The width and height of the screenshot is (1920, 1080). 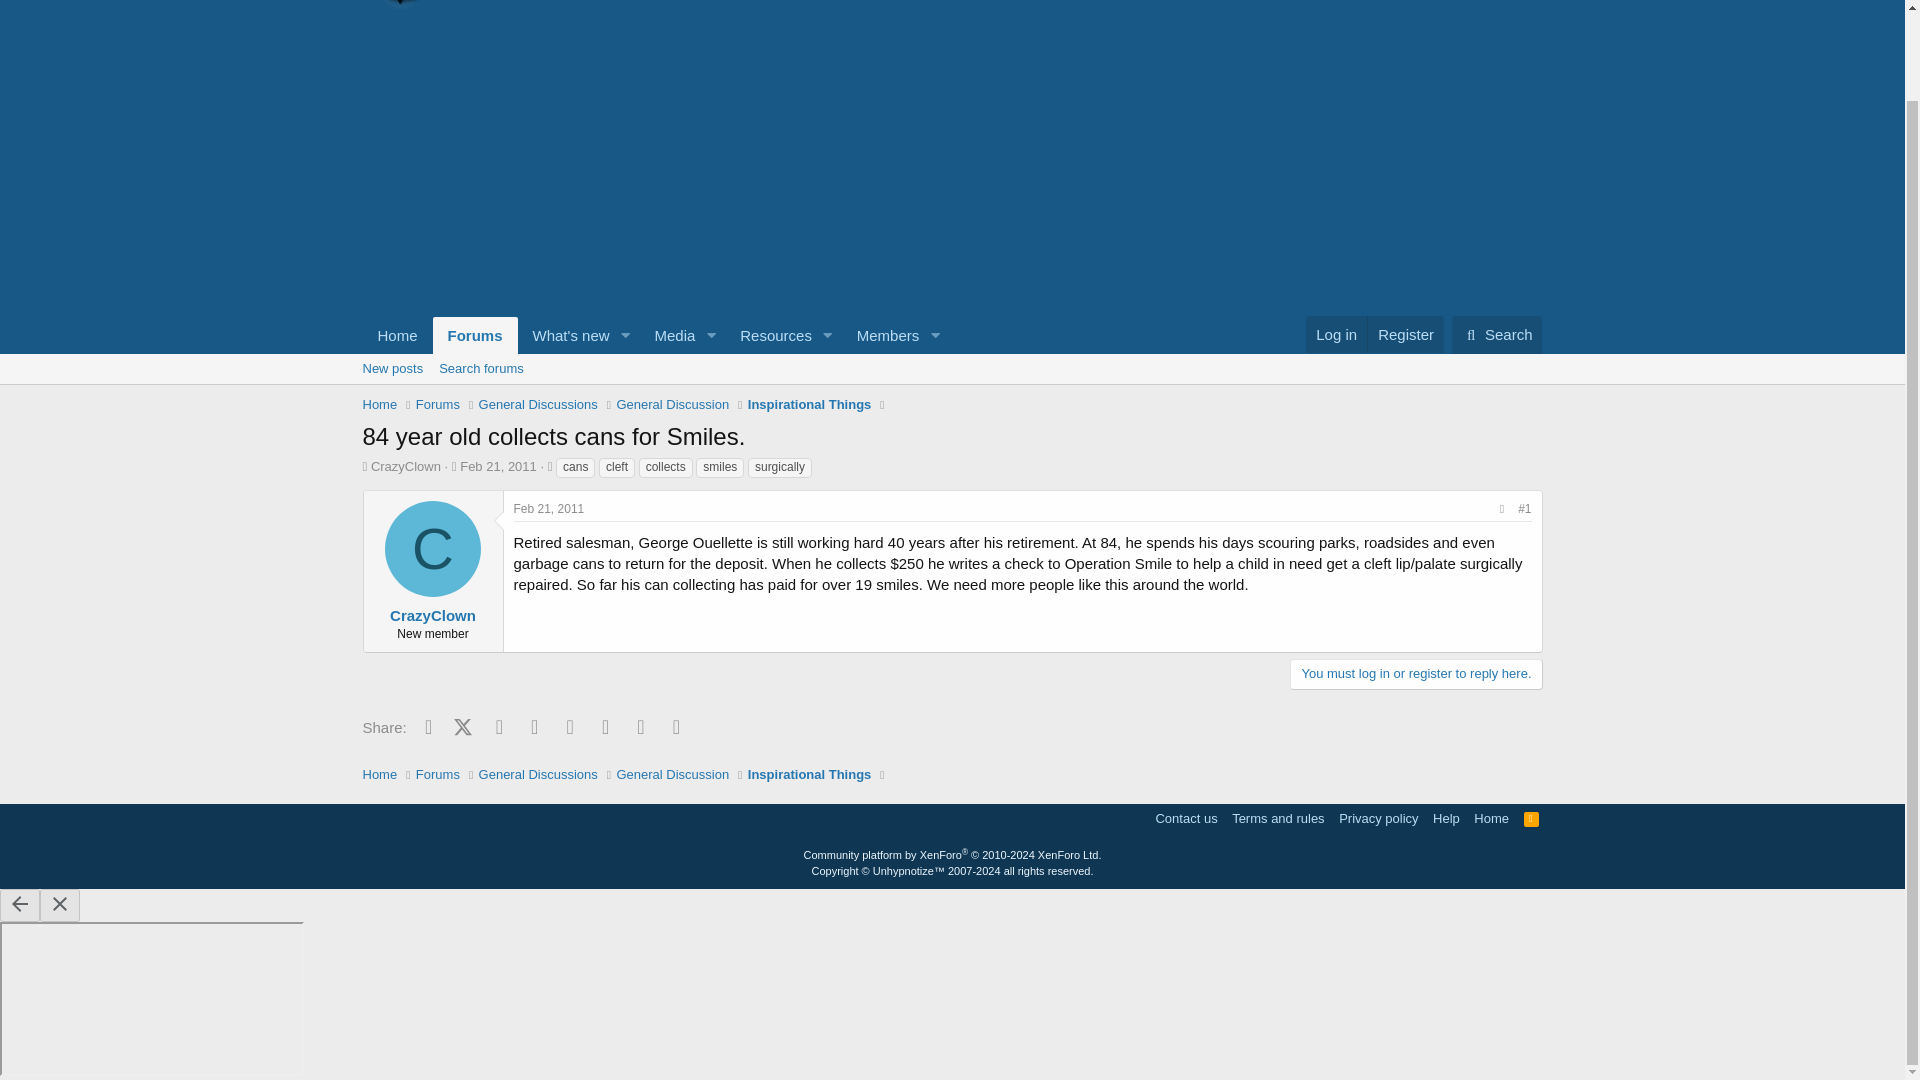 What do you see at coordinates (668, 336) in the screenshot?
I see `Media` at bounding box center [668, 336].